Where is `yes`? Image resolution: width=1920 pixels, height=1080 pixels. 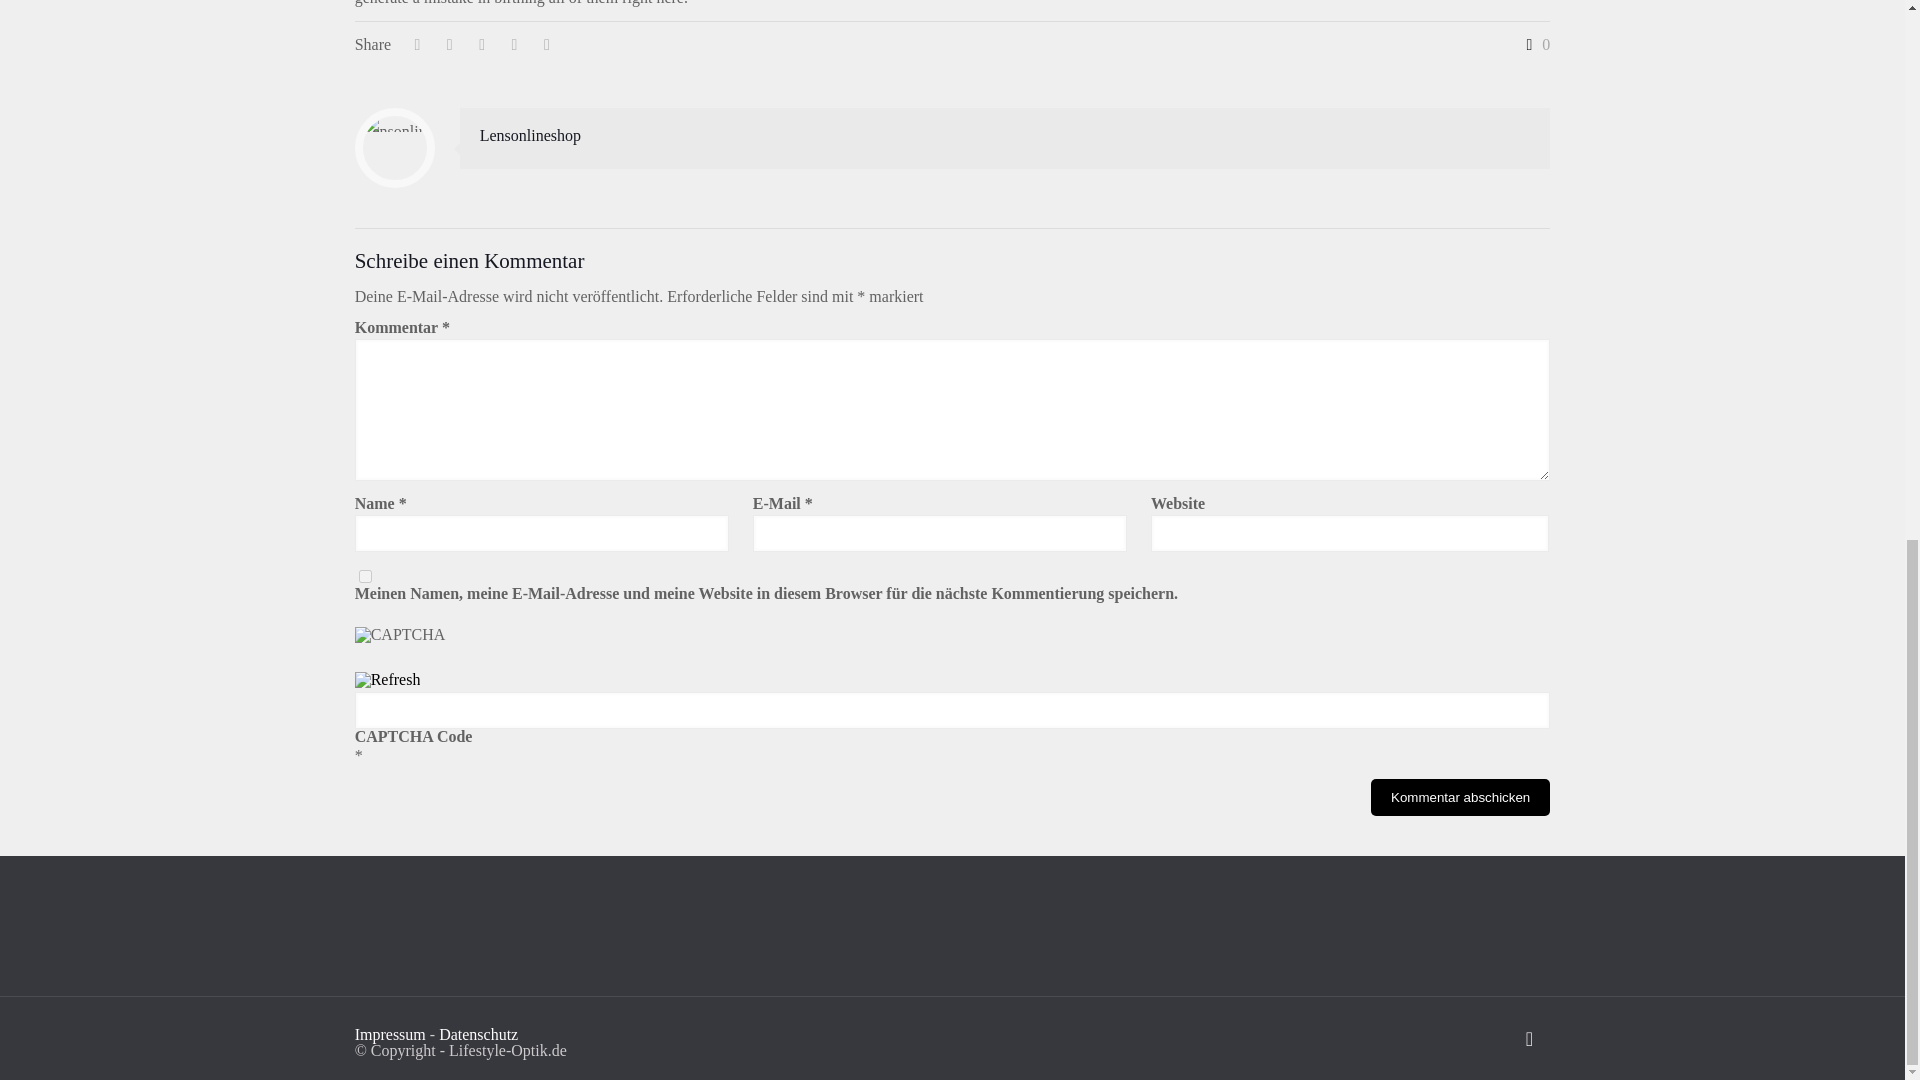 yes is located at coordinates (366, 576).